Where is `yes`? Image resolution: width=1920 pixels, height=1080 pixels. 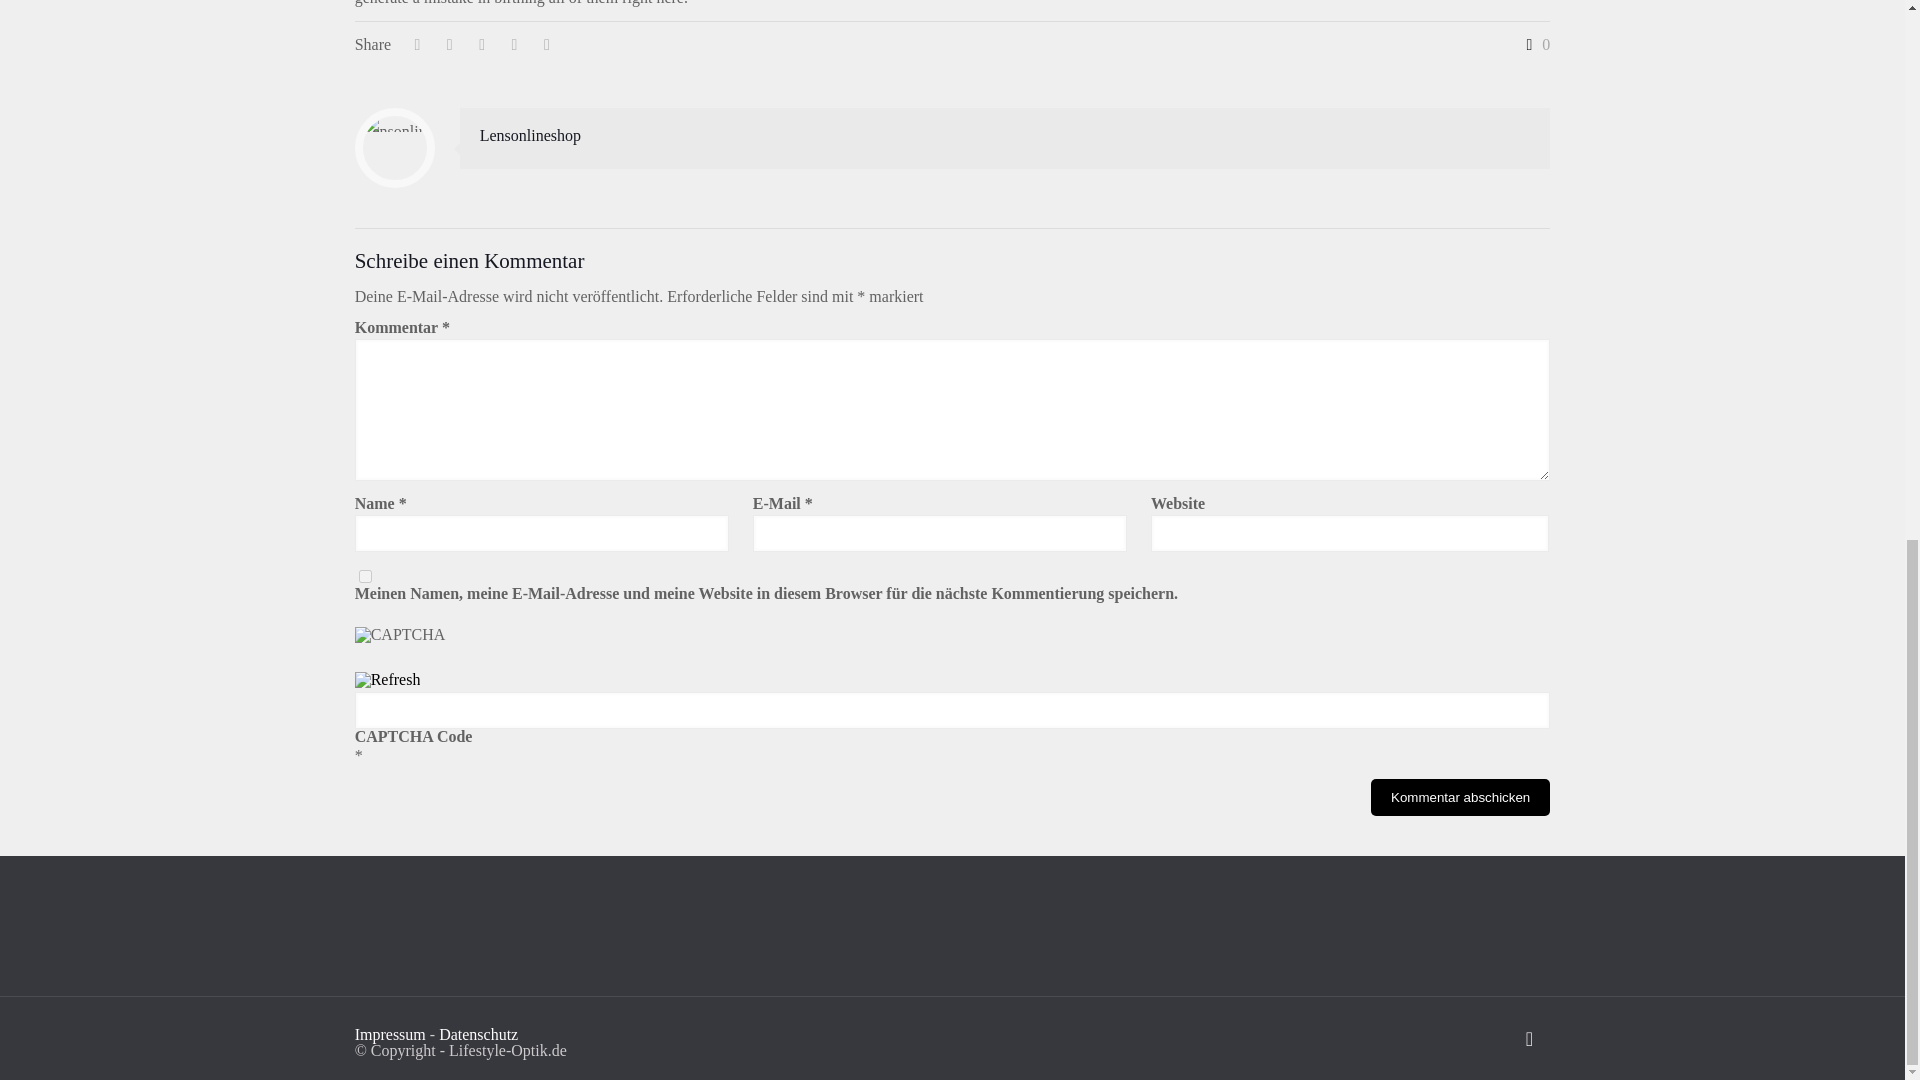 yes is located at coordinates (366, 576).